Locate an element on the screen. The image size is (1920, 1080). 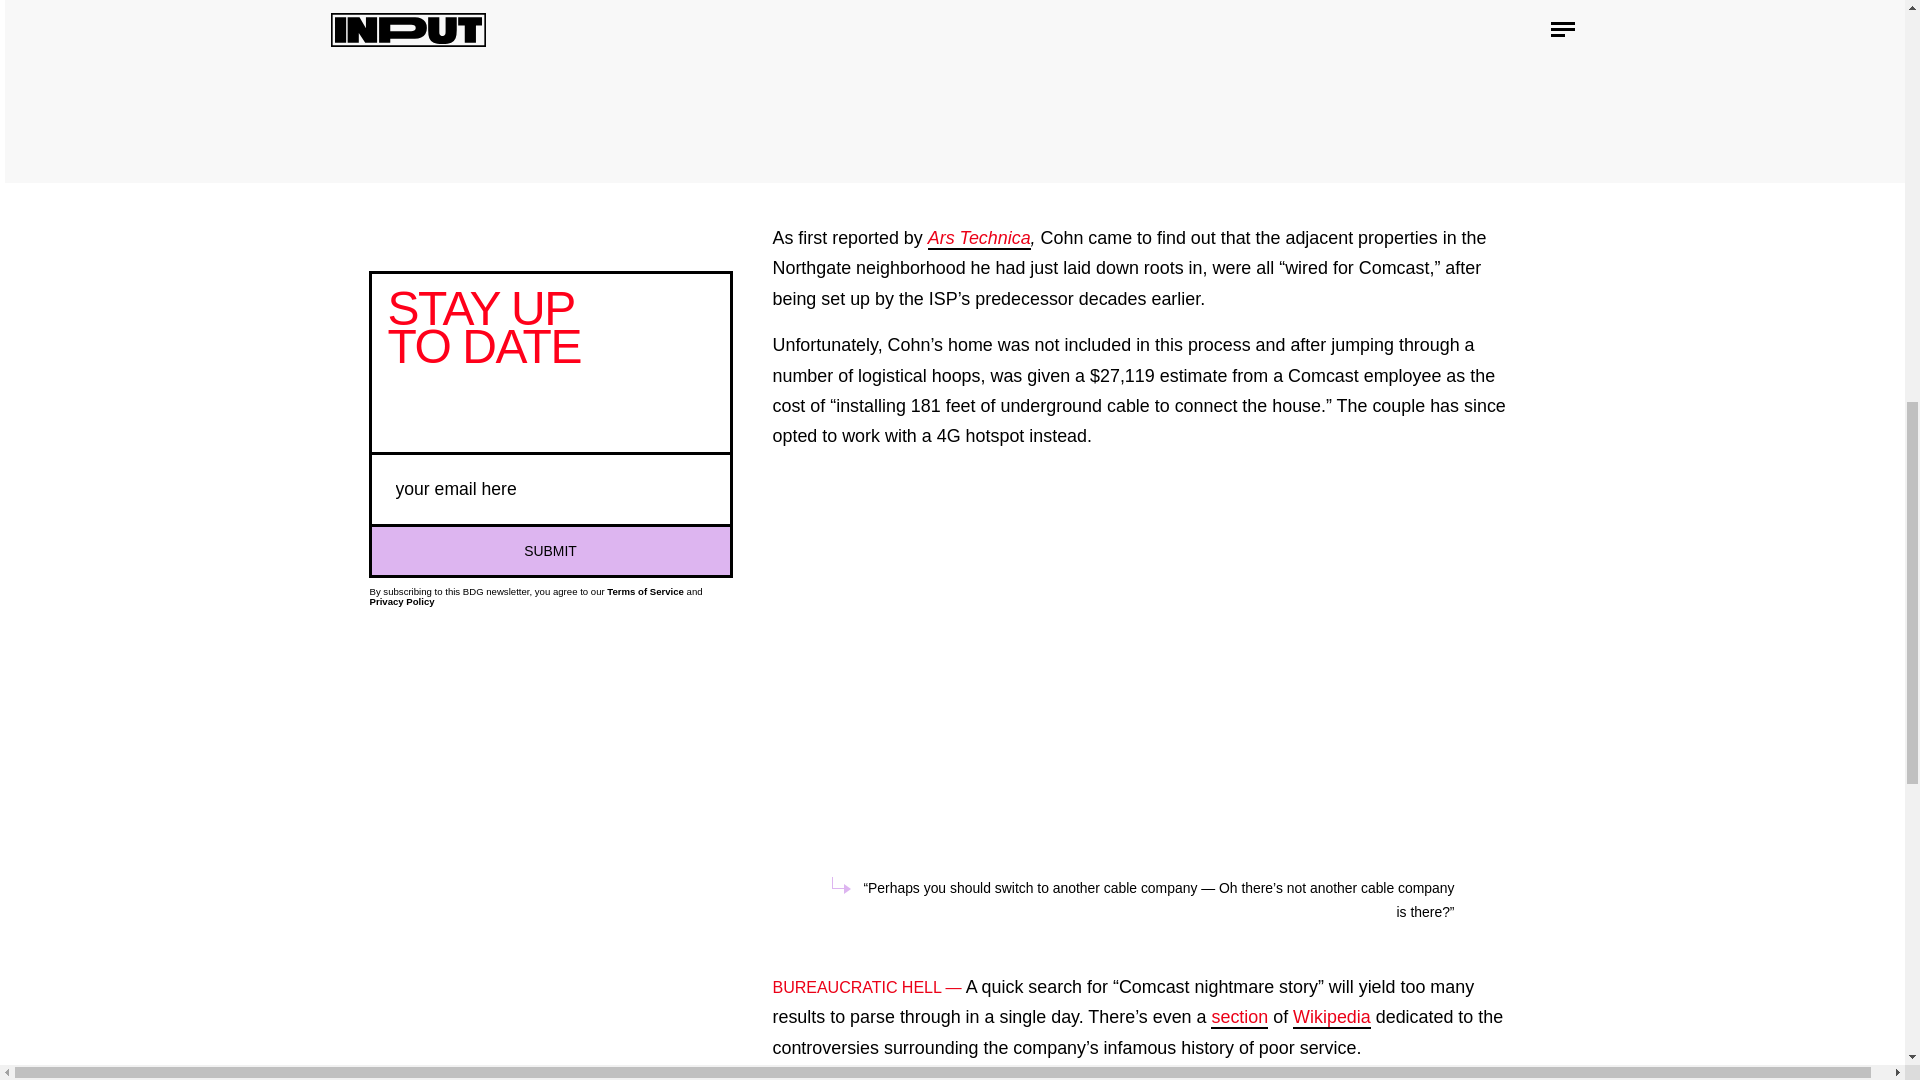
Wikipedia is located at coordinates (1331, 1018).